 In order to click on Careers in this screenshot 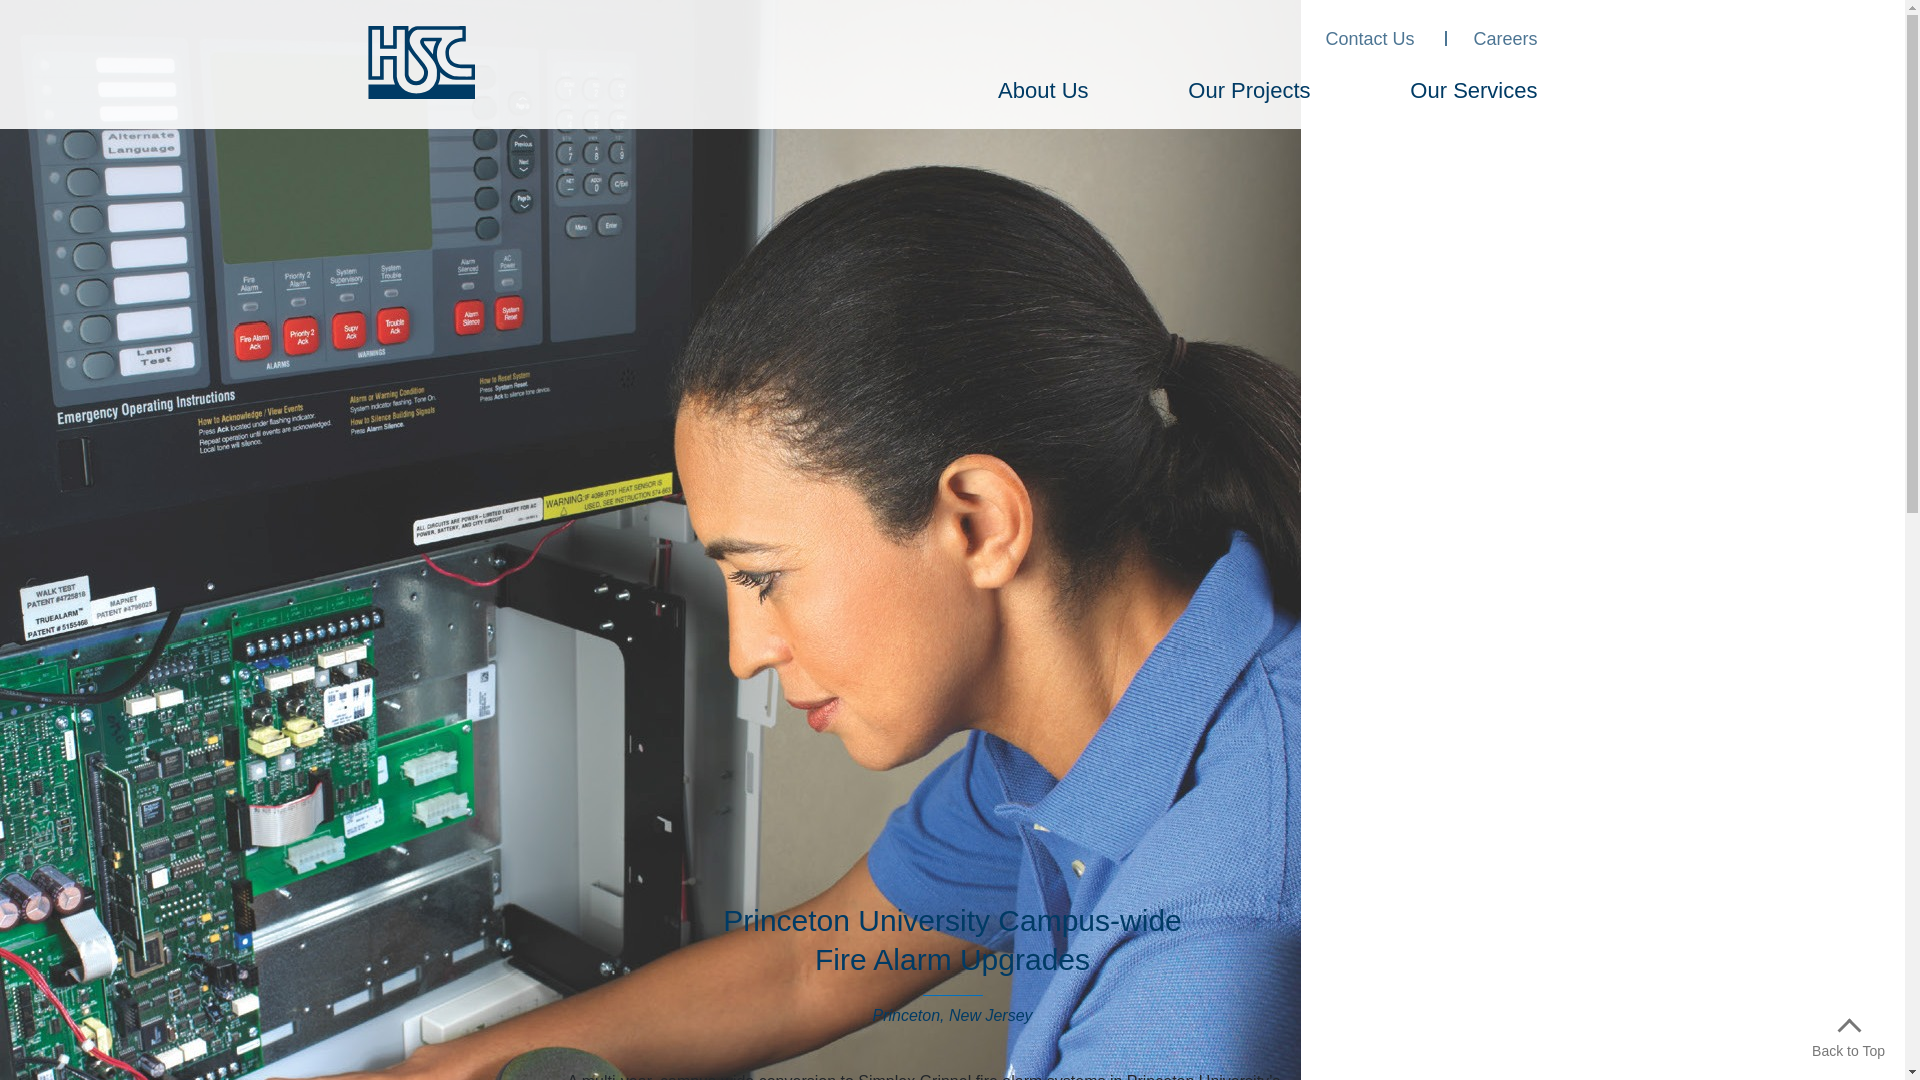, I will do `click(1504, 44)`.